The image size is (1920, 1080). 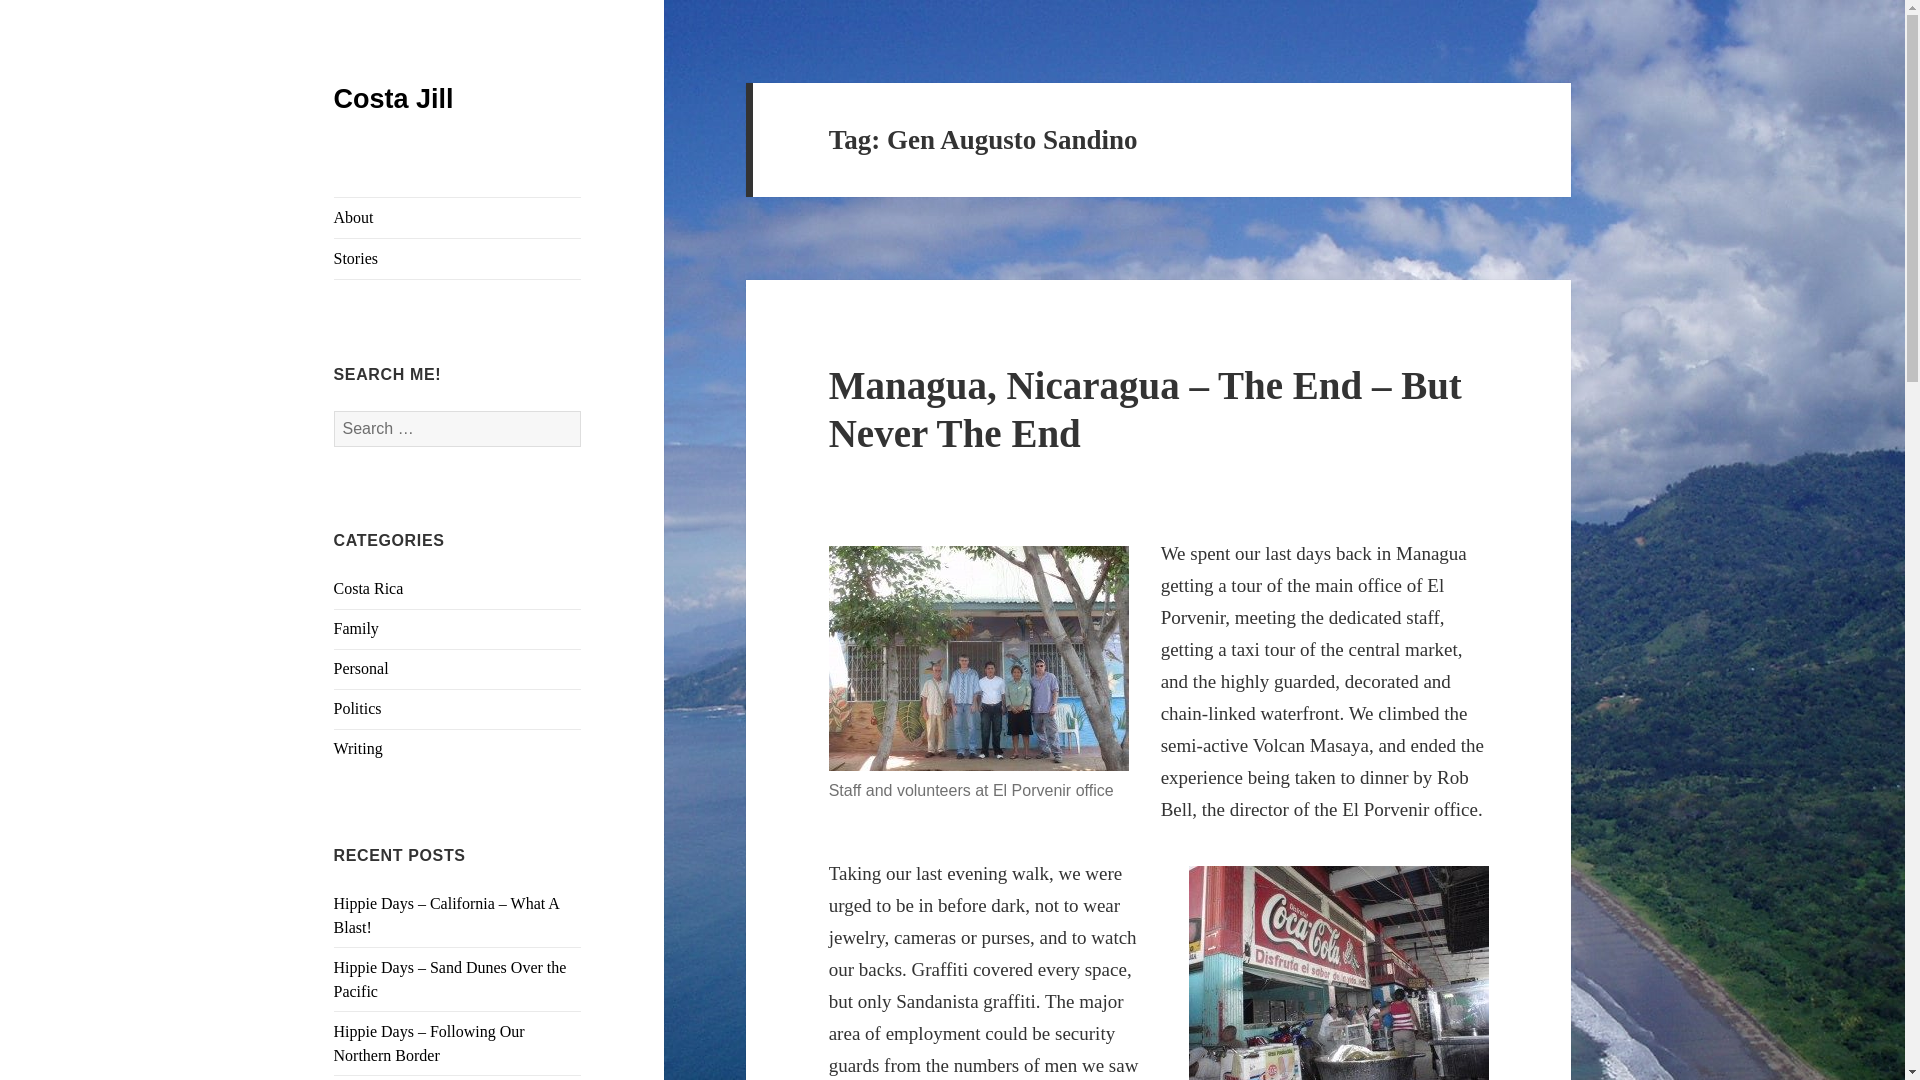 I want to click on Costa Jill, so click(x=394, y=99).